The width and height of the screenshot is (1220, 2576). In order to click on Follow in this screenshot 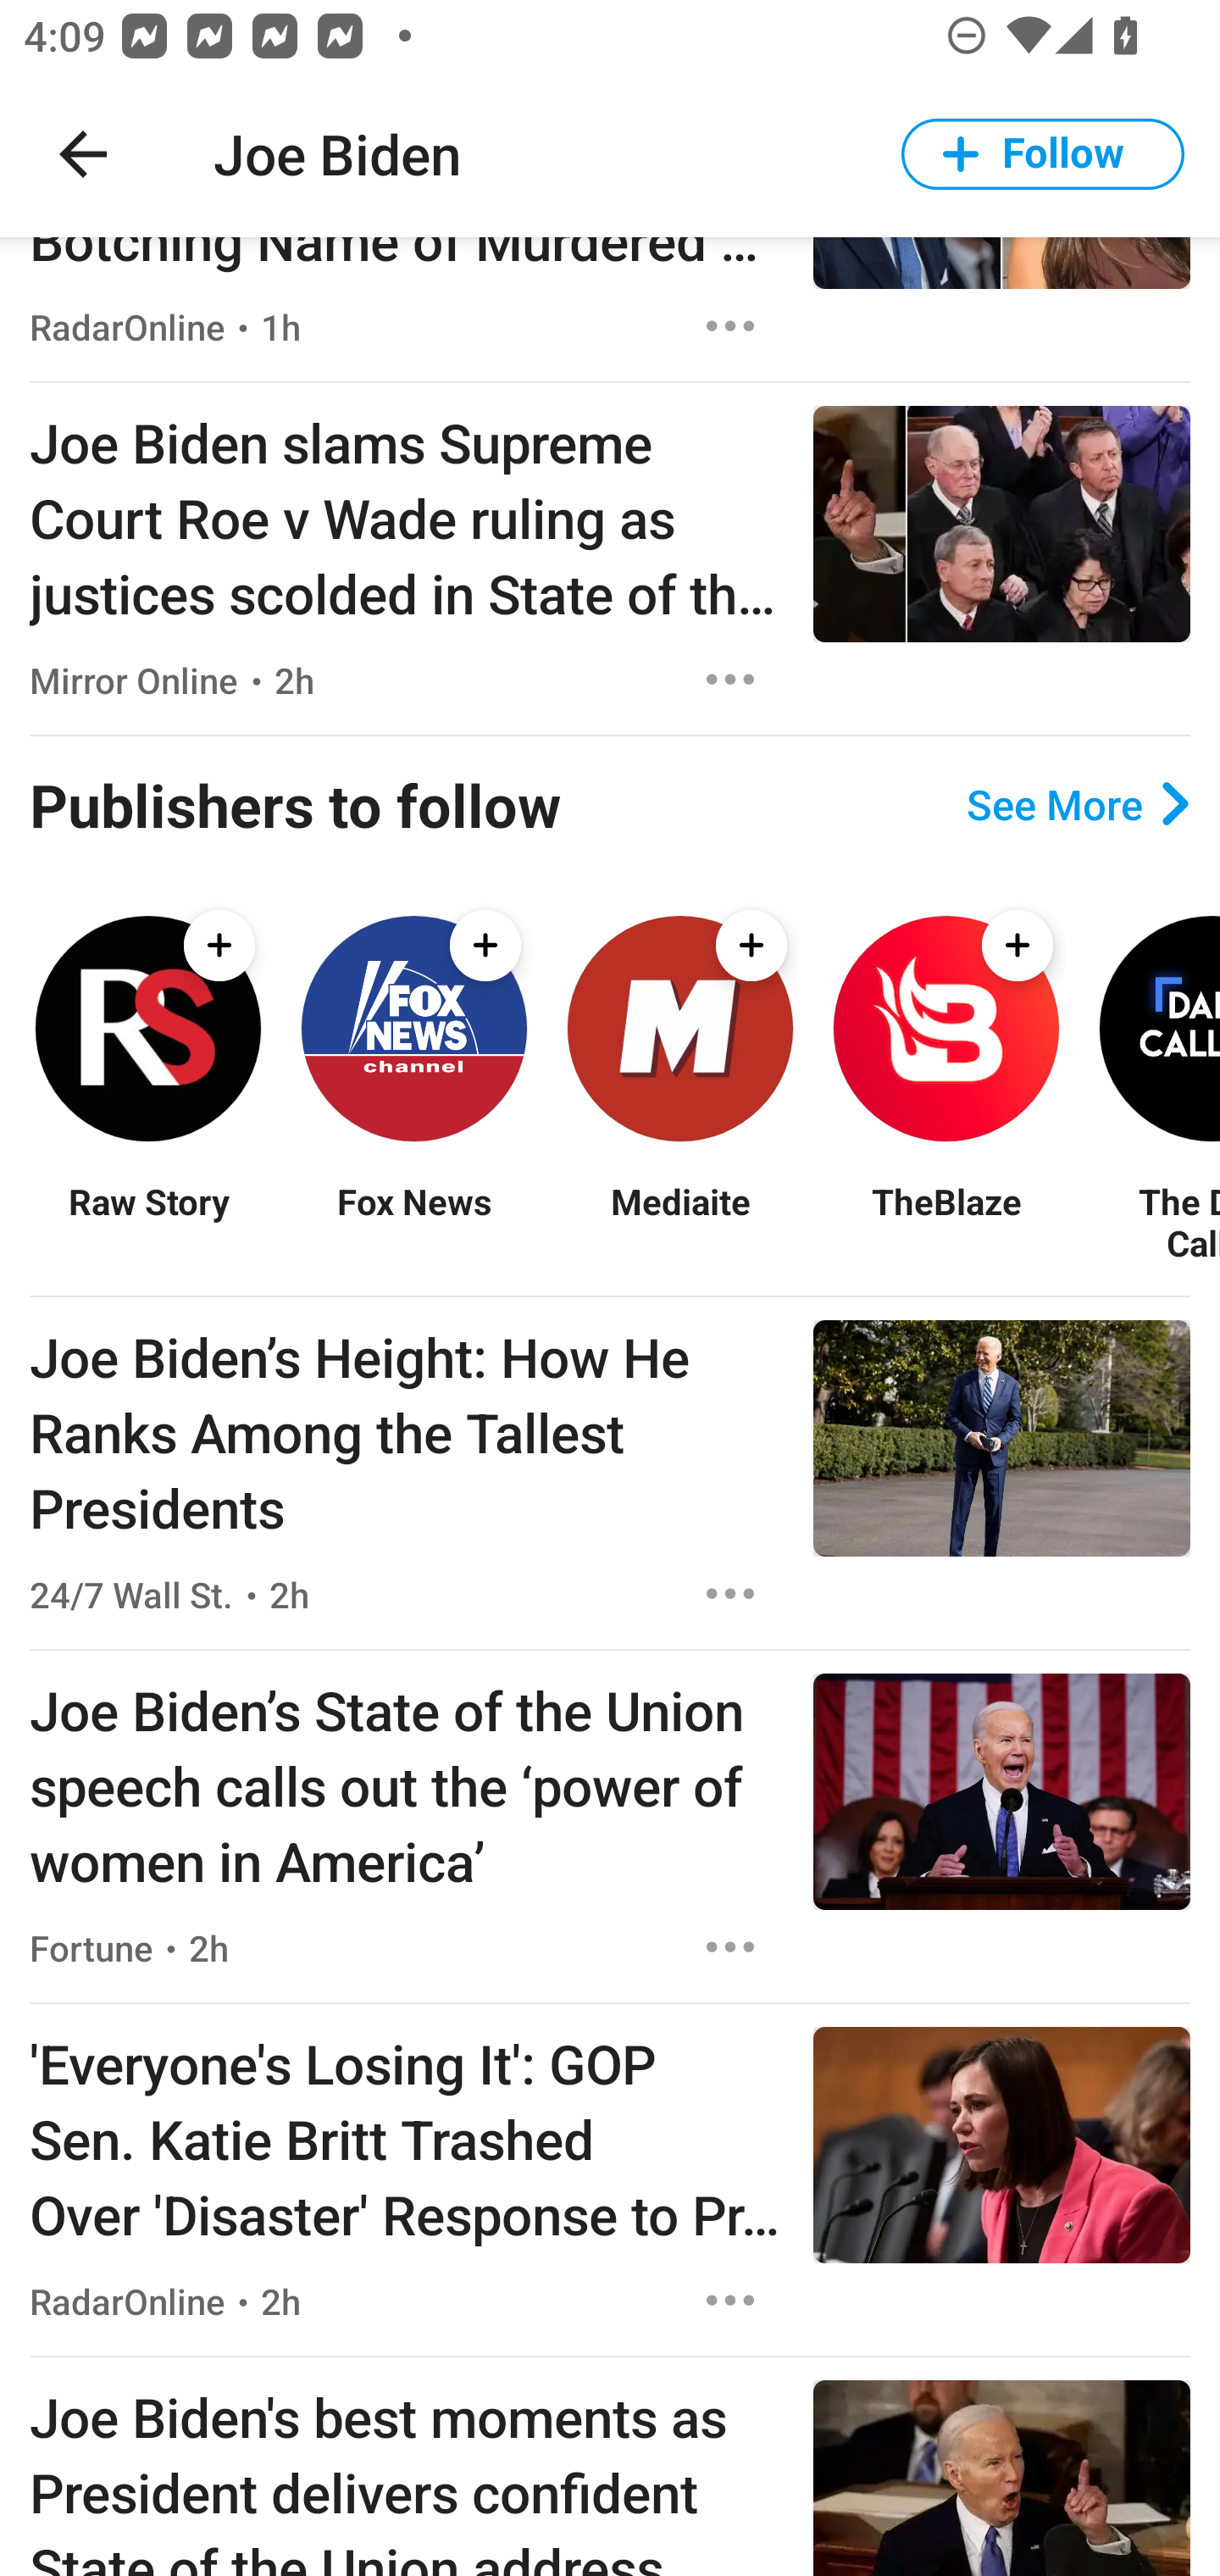, I will do `click(1043, 154)`.